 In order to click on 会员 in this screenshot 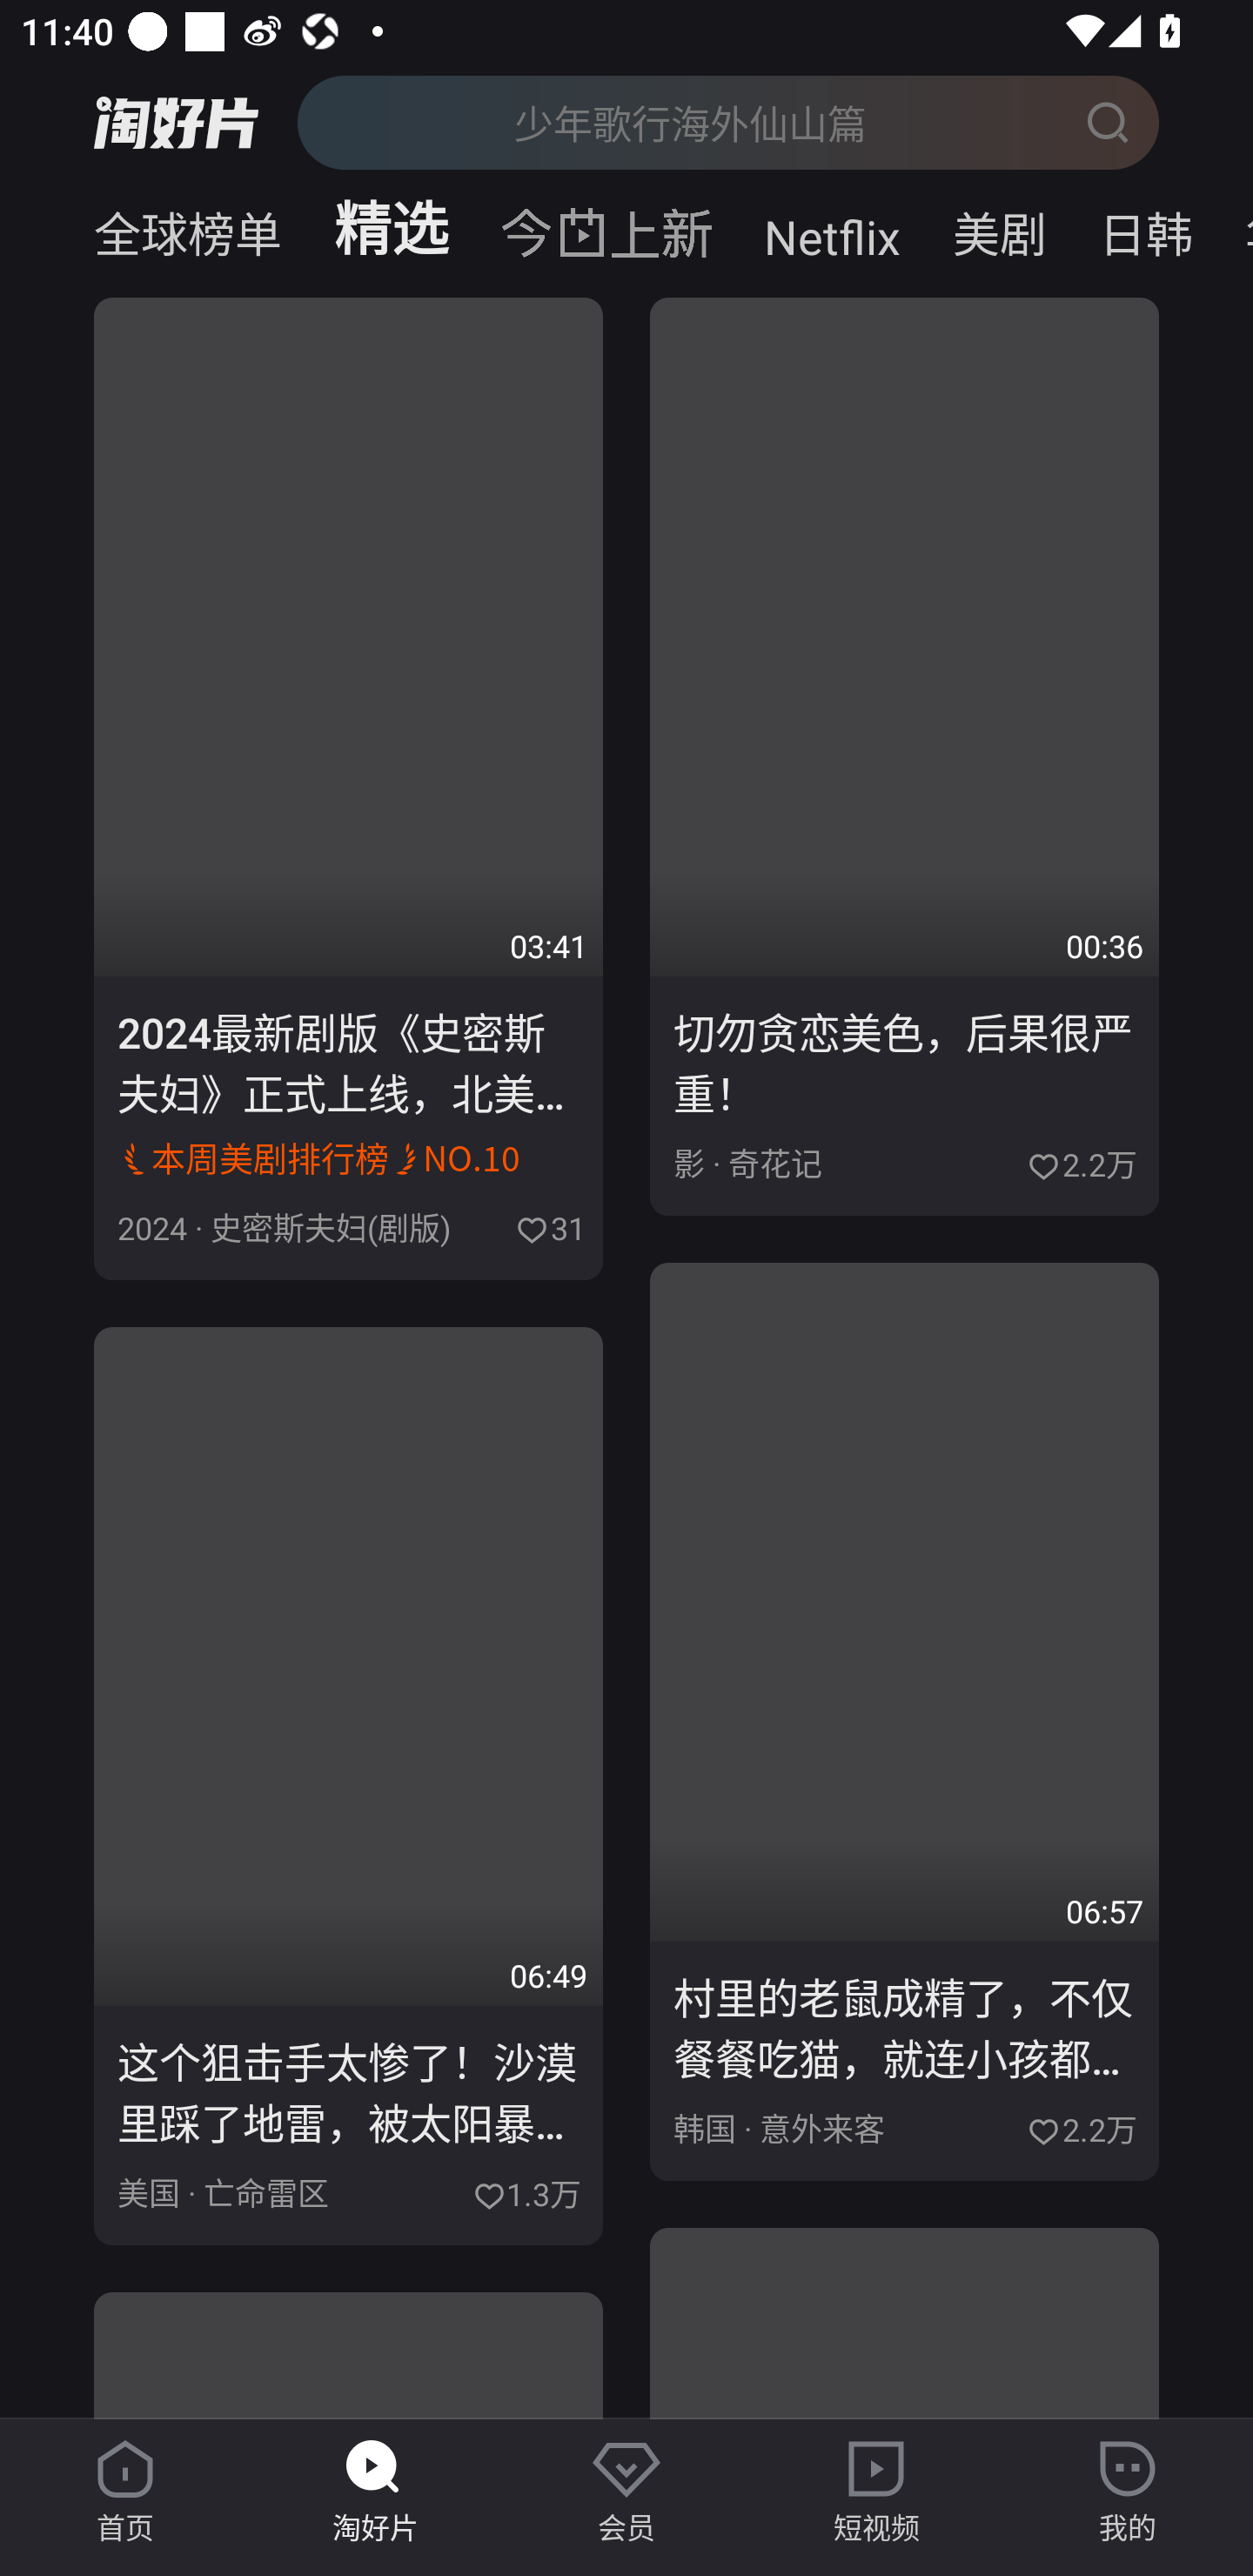, I will do `click(626, 2492)`.